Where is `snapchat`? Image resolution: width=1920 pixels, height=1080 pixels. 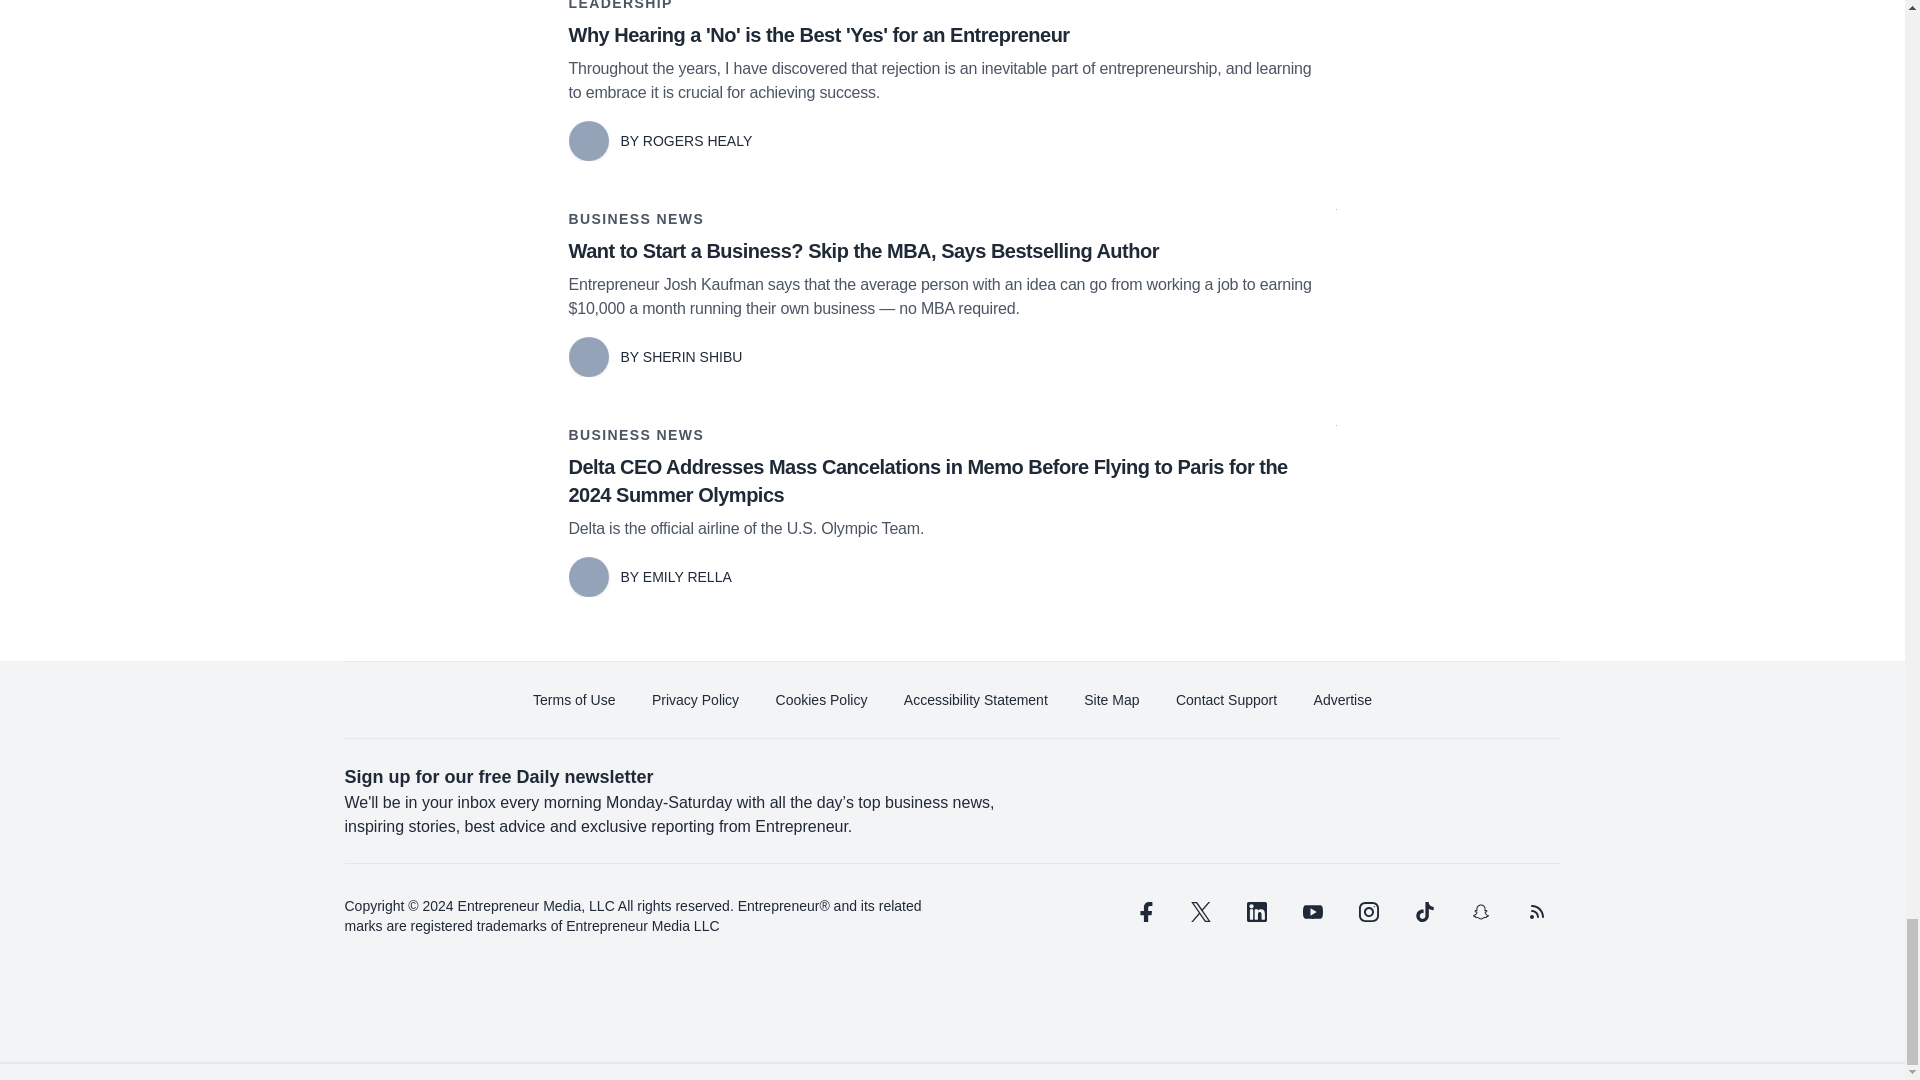 snapchat is located at coordinates (1479, 912).